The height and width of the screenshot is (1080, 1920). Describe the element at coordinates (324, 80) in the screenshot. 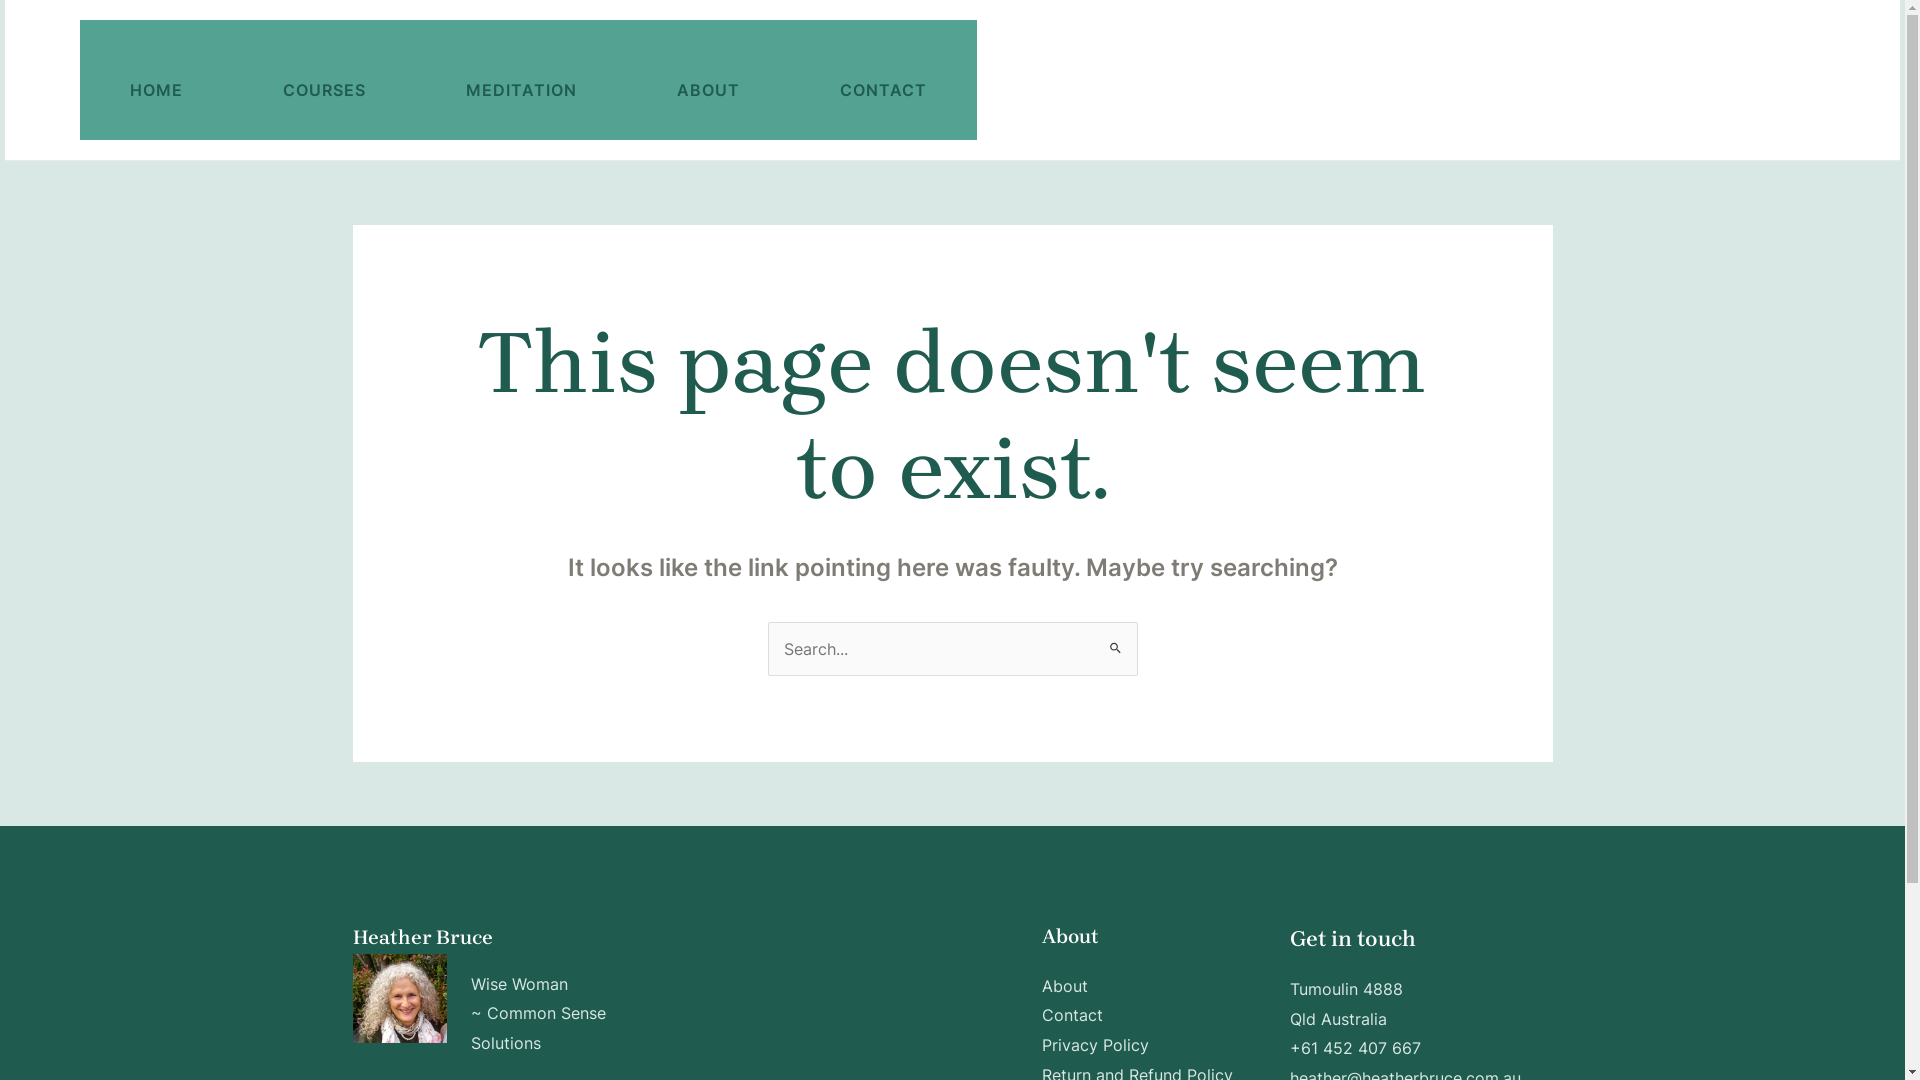

I see `COURSES` at that location.